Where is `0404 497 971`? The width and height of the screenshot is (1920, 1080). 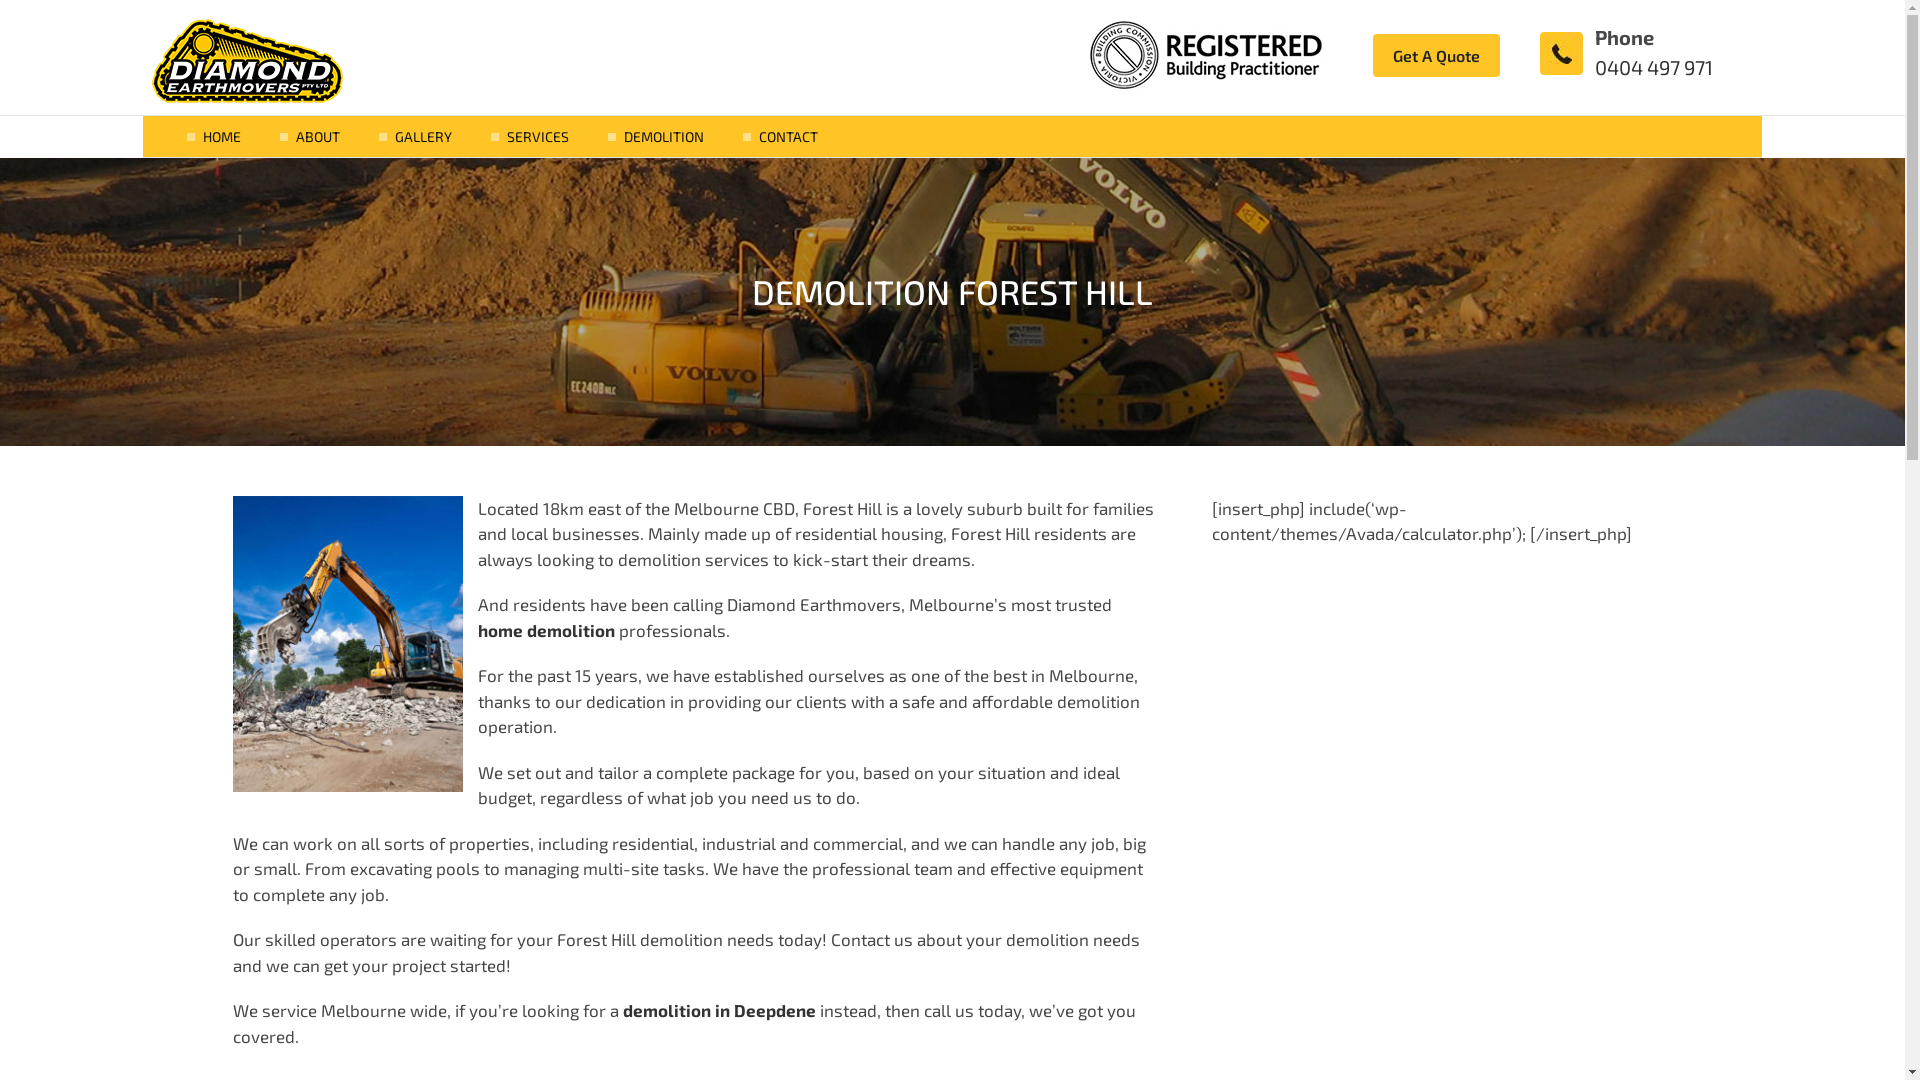 0404 497 971 is located at coordinates (1654, 67).